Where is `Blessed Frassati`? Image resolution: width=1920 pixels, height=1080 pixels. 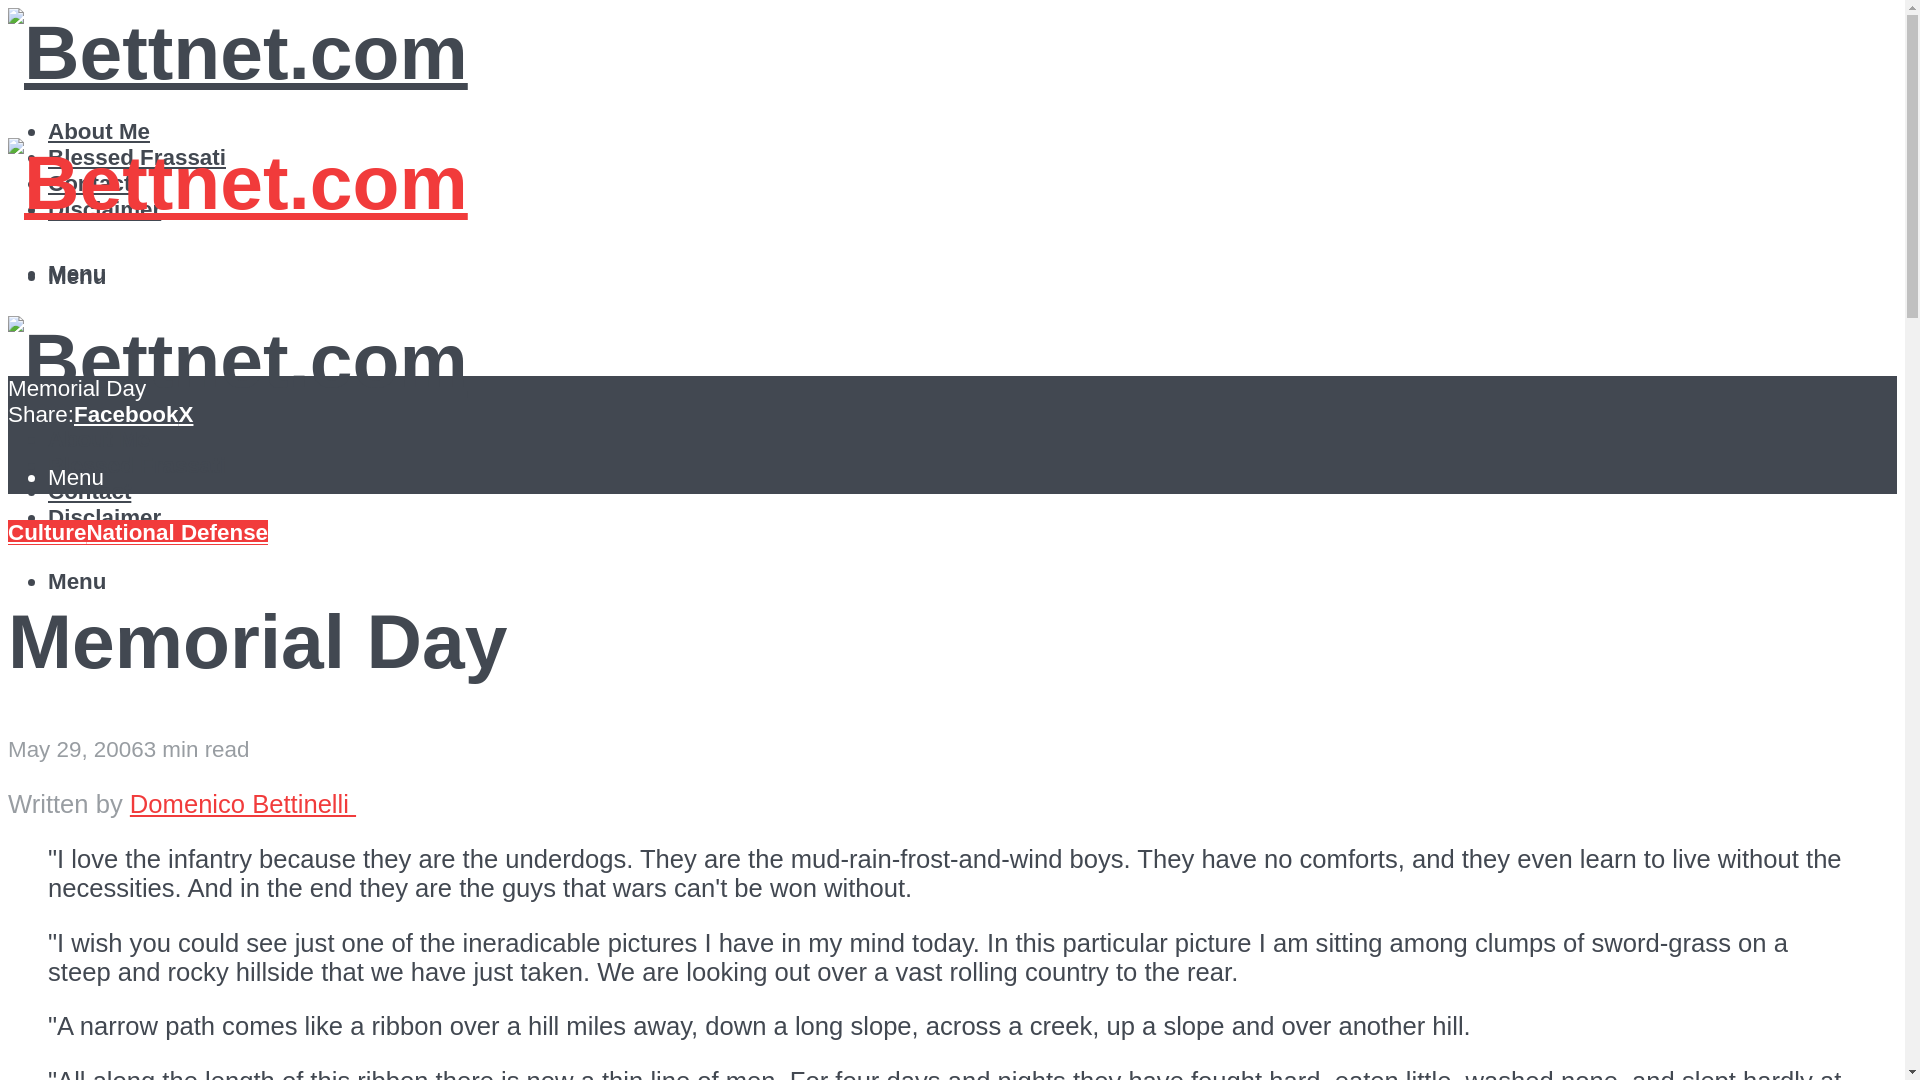
Blessed Frassati is located at coordinates (137, 156).